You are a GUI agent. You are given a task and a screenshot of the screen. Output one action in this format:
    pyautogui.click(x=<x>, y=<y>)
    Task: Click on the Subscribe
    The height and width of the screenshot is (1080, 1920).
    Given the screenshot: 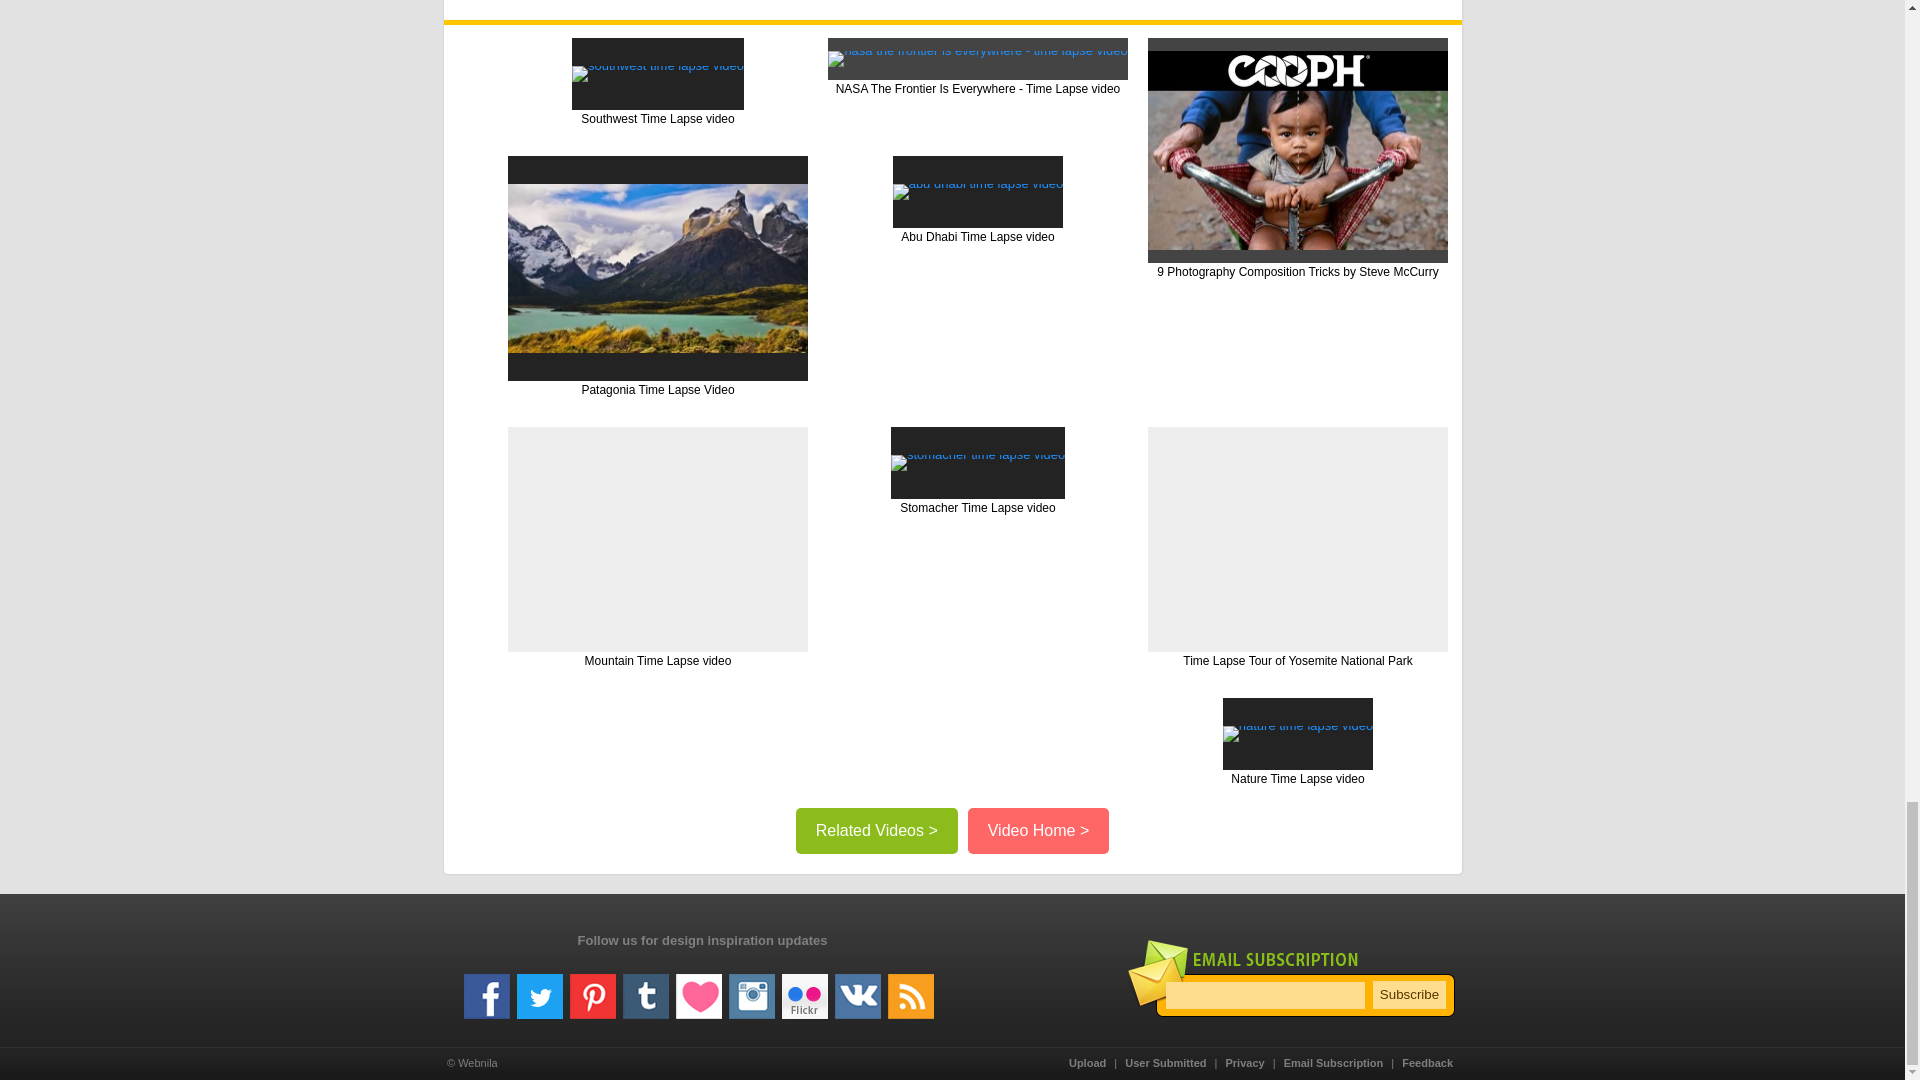 What is the action you would take?
    pyautogui.click(x=1408, y=994)
    